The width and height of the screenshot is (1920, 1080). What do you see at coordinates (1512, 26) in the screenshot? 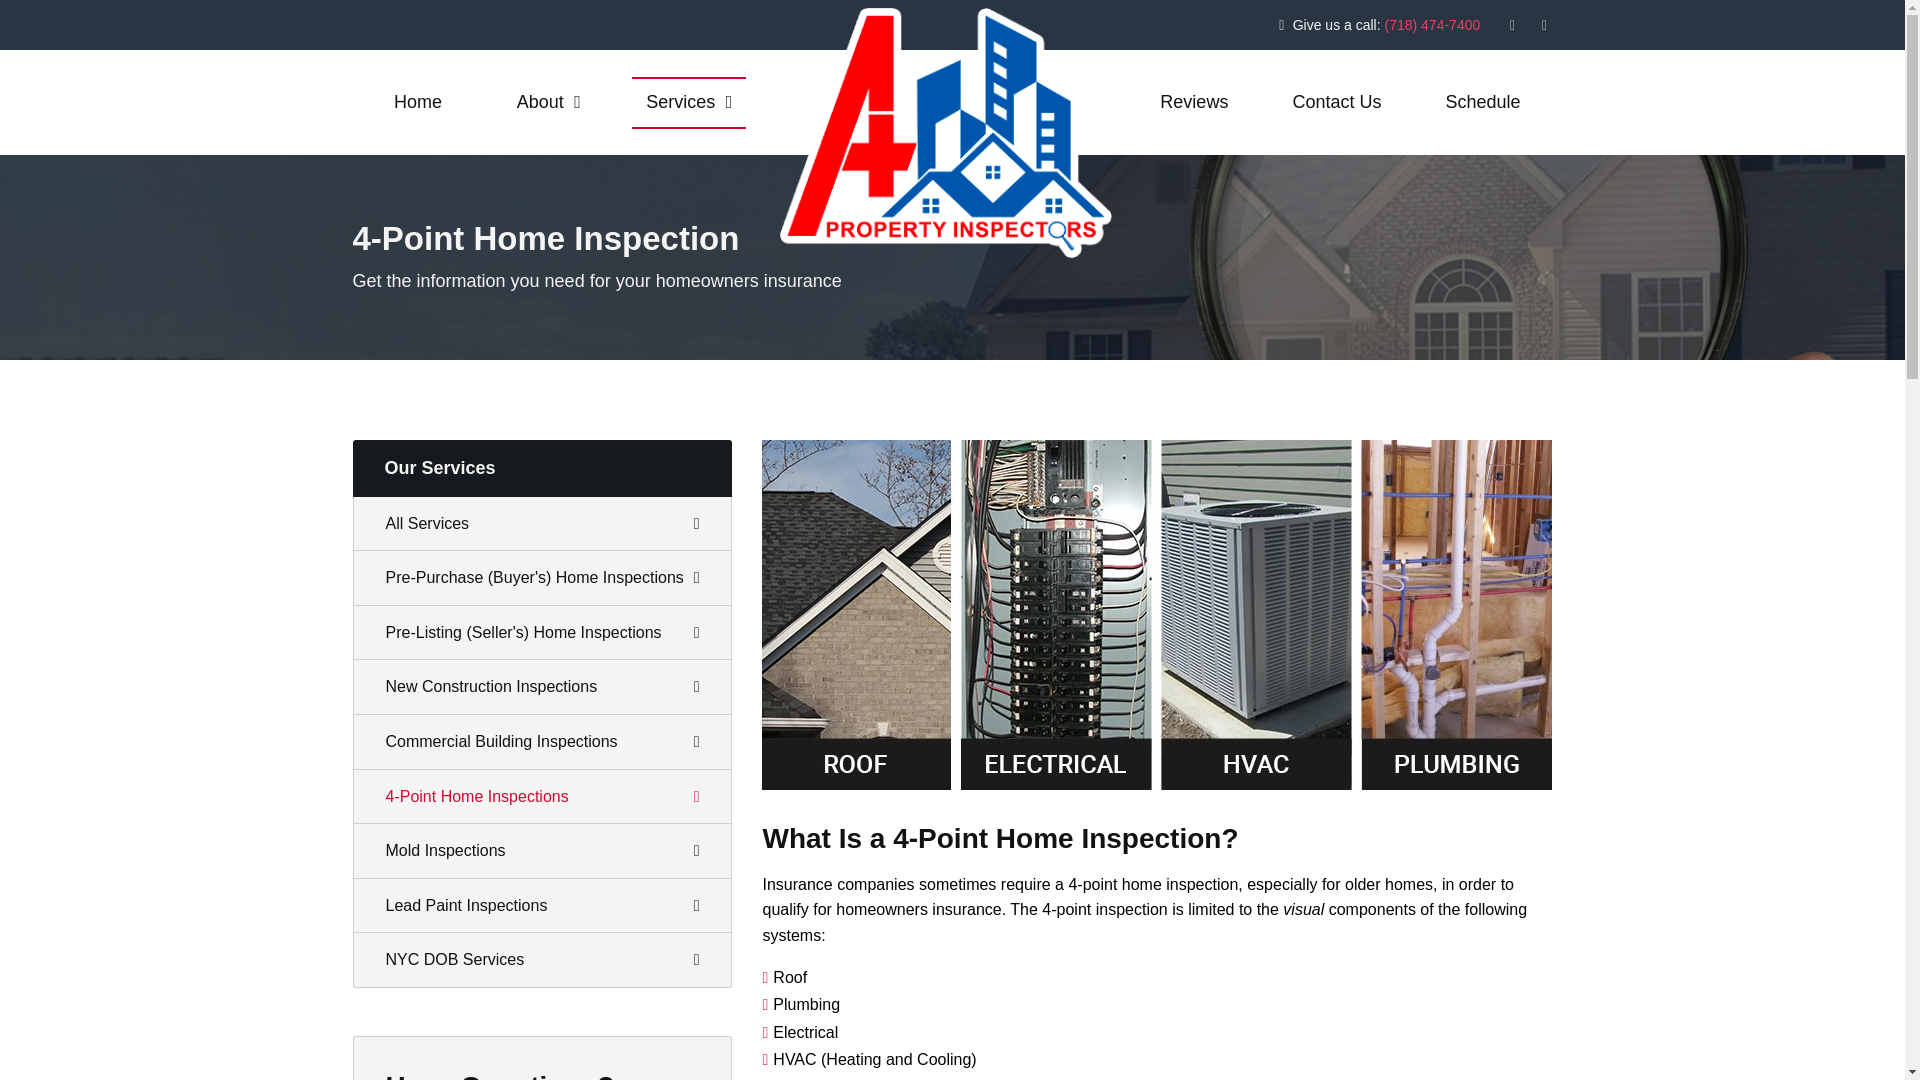
I see `Like us on Facebook.` at bounding box center [1512, 26].